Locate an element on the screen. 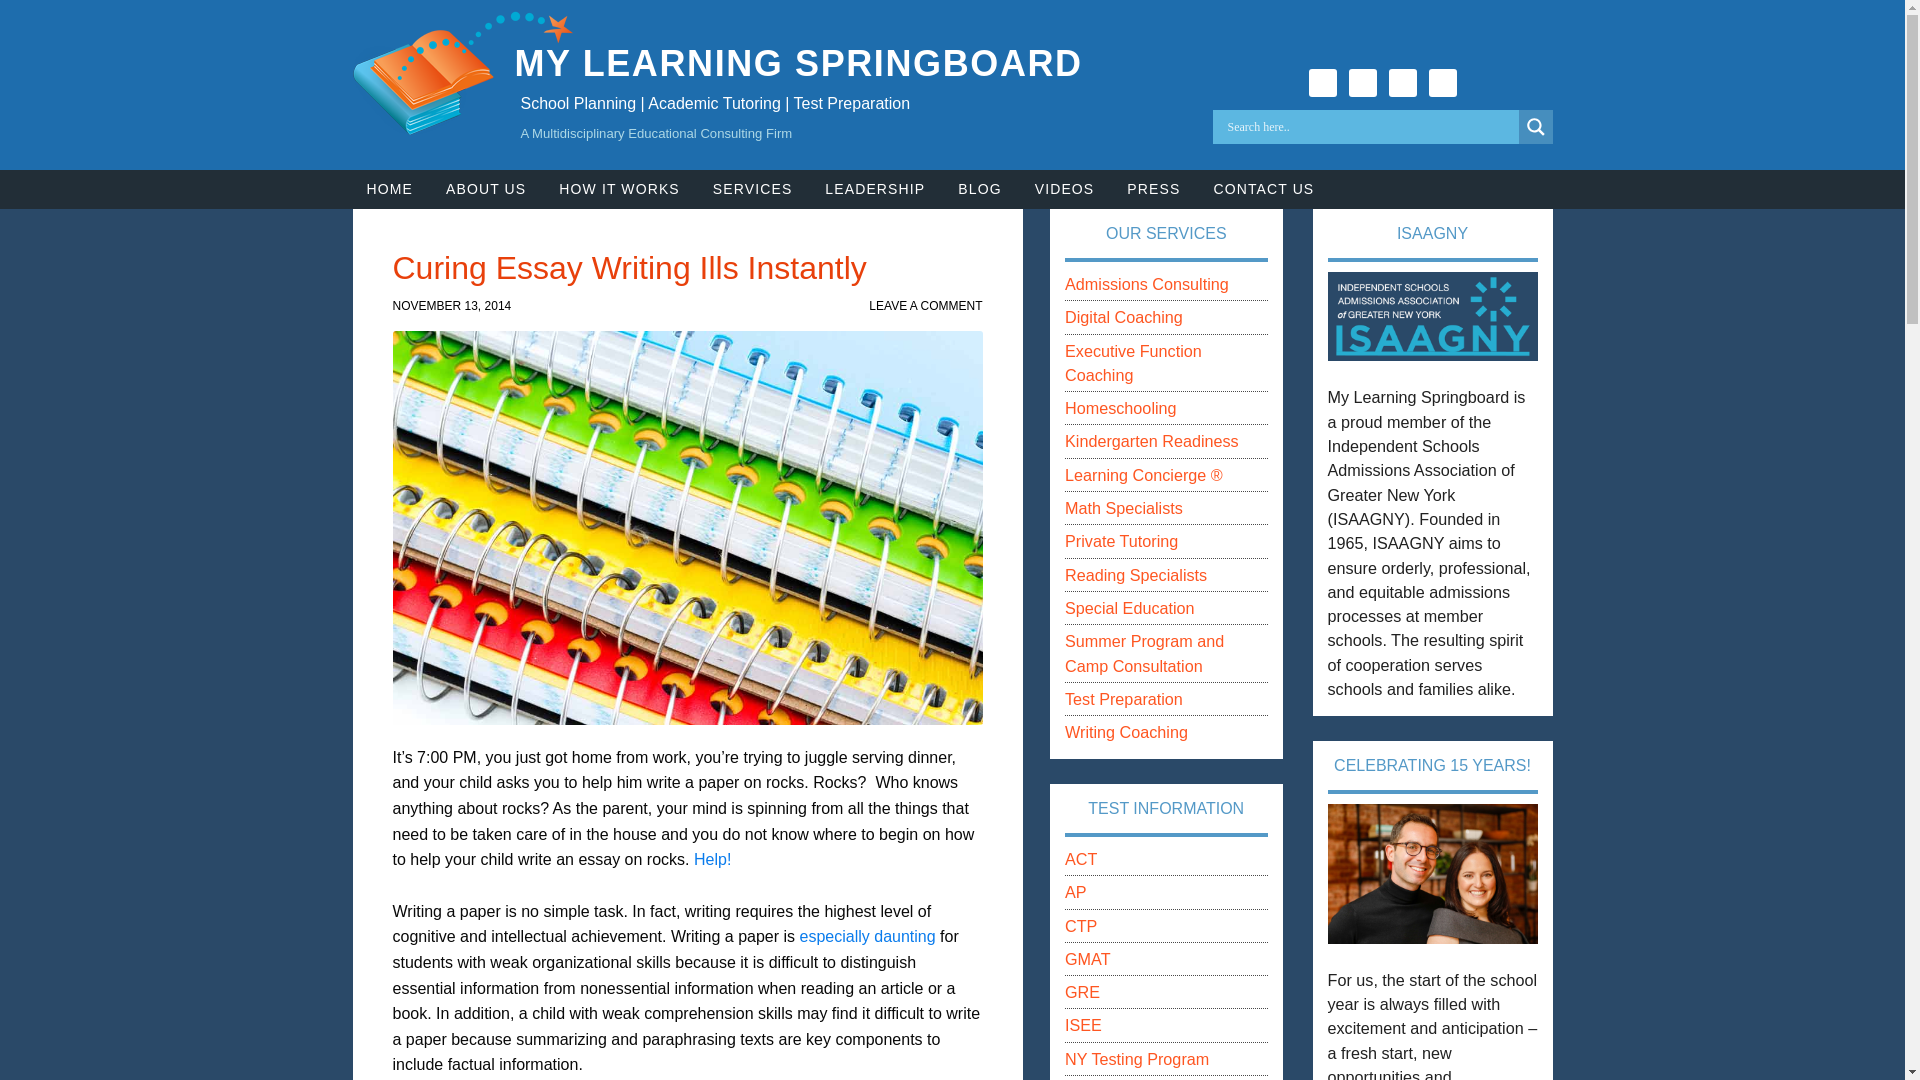  HOME is located at coordinates (388, 189).